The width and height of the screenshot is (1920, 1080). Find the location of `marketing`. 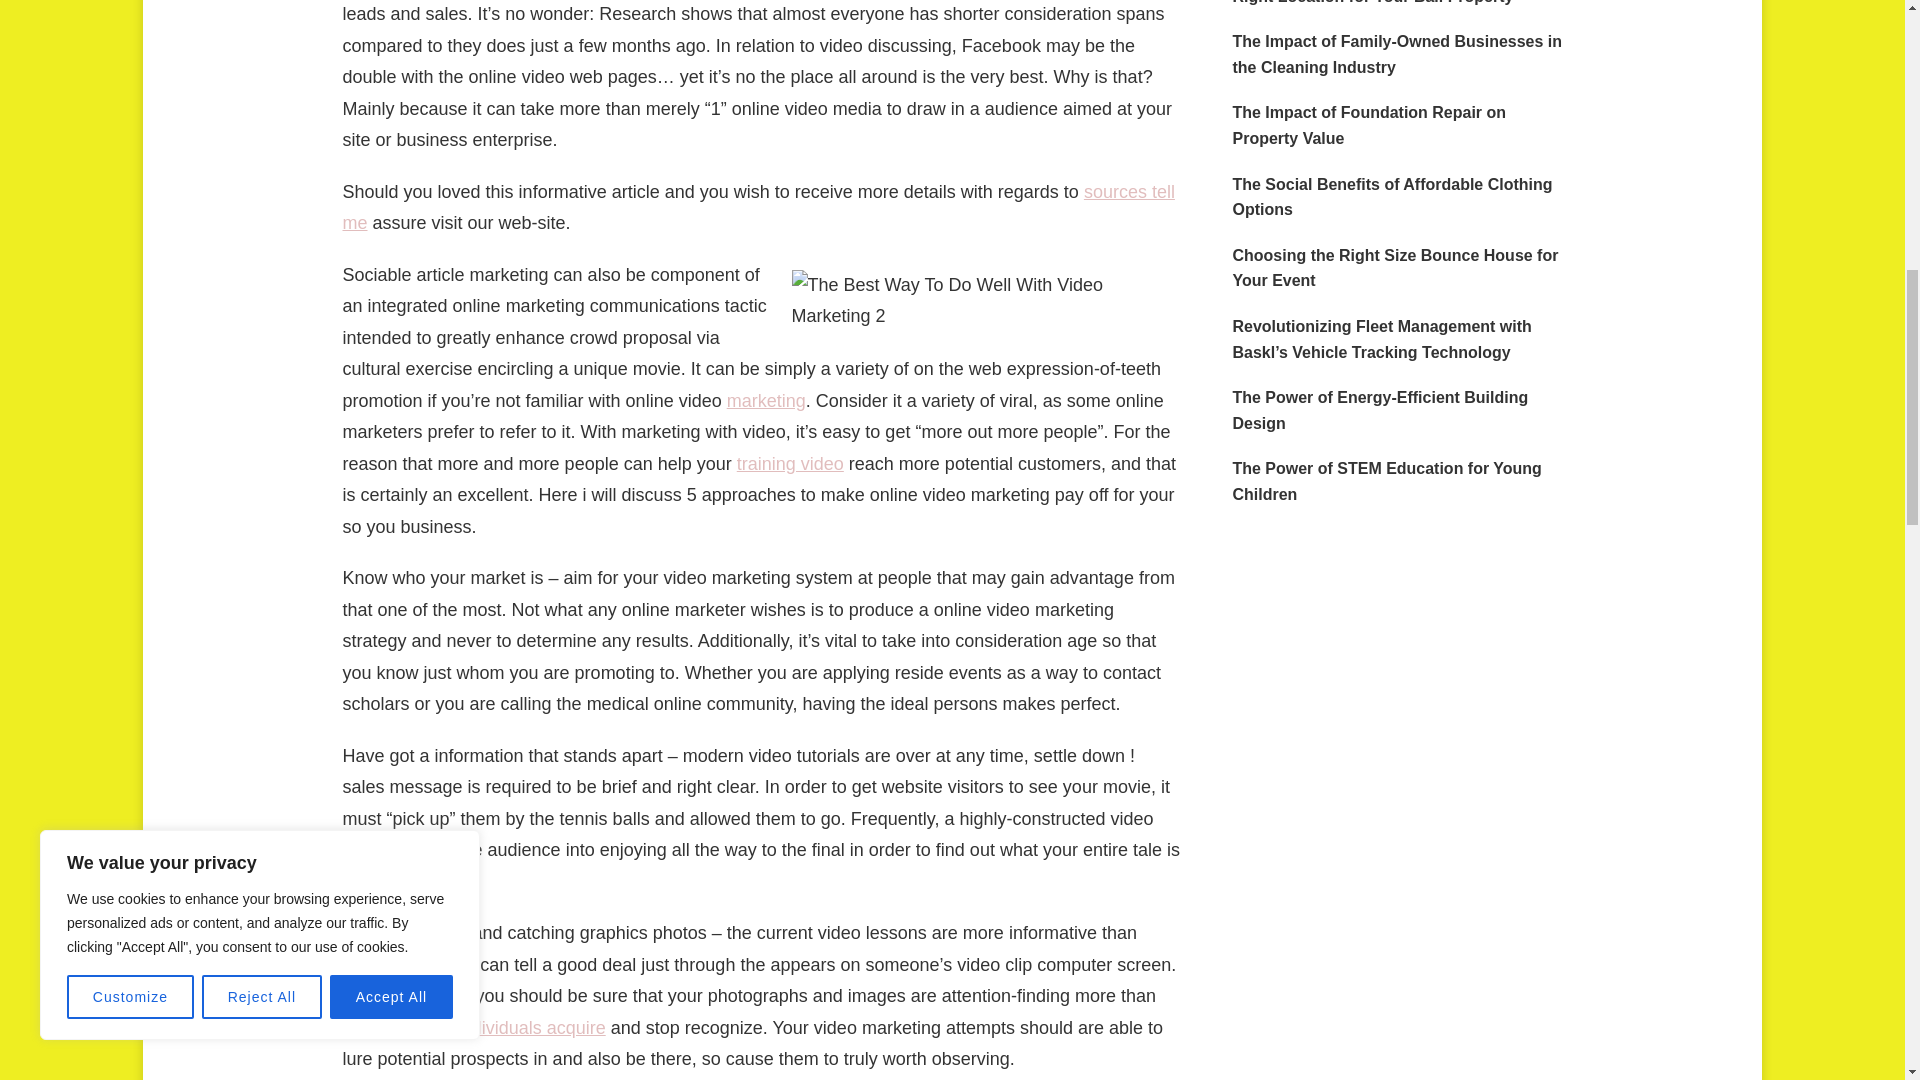

marketing is located at coordinates (766, 400).